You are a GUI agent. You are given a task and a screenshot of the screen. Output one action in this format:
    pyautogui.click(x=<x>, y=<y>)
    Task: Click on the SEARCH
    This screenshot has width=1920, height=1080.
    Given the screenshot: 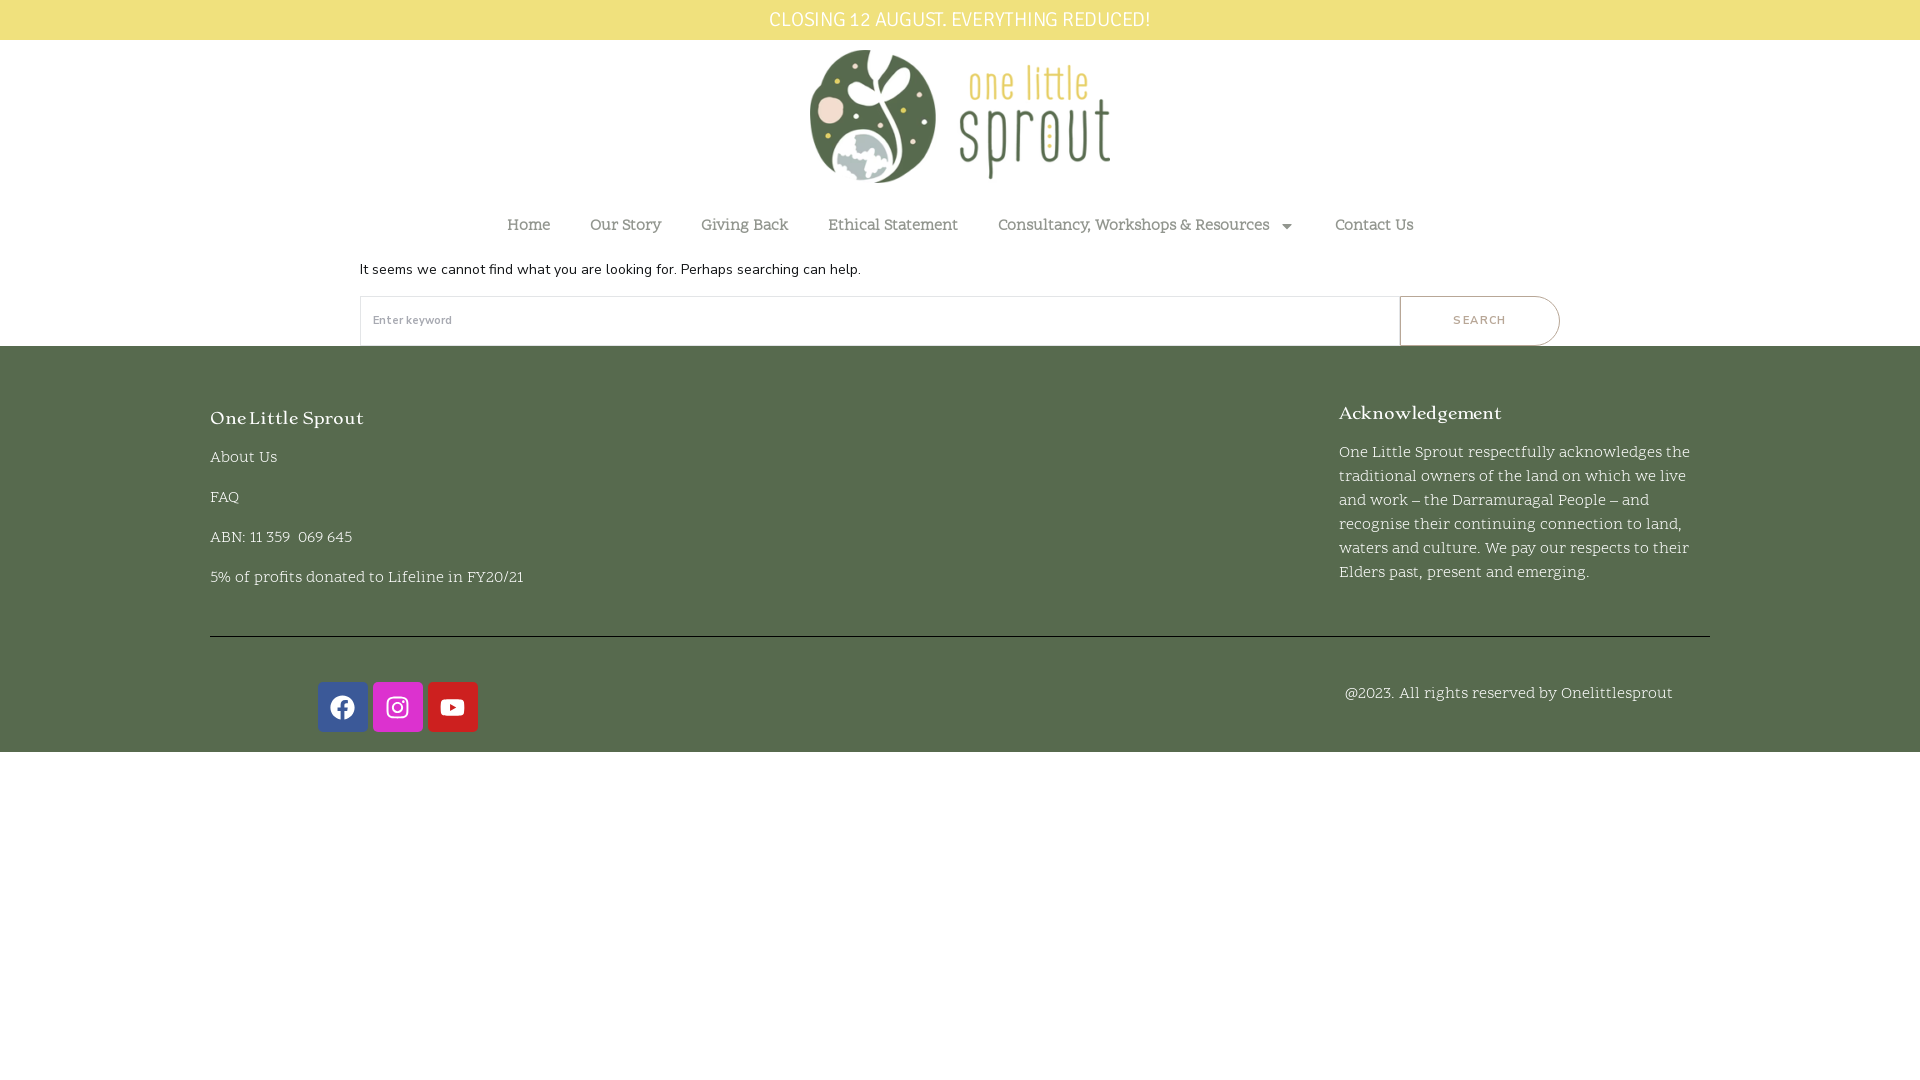 What is the action you would take?
    pyautogui.click(x=1480, y=321)
    